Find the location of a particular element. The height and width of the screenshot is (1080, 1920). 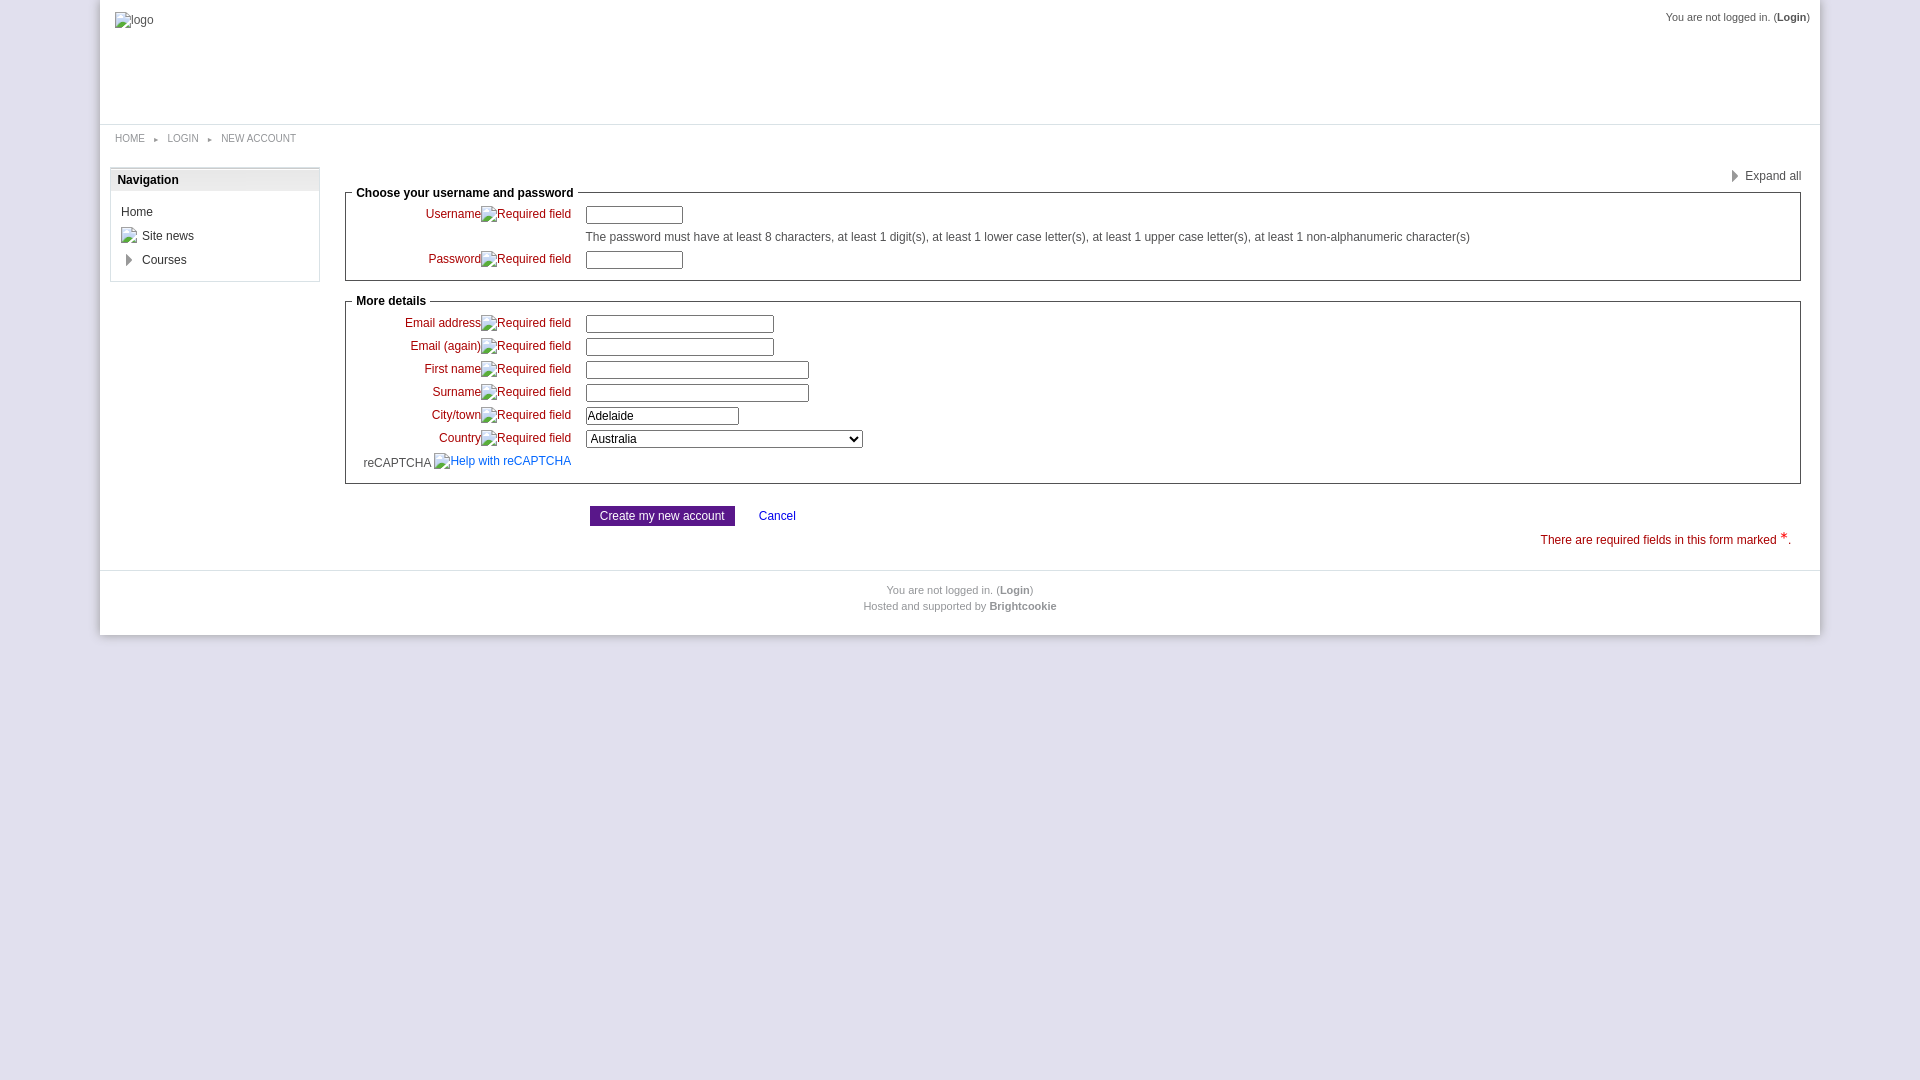

Login is located at coordinates (1015, 590).